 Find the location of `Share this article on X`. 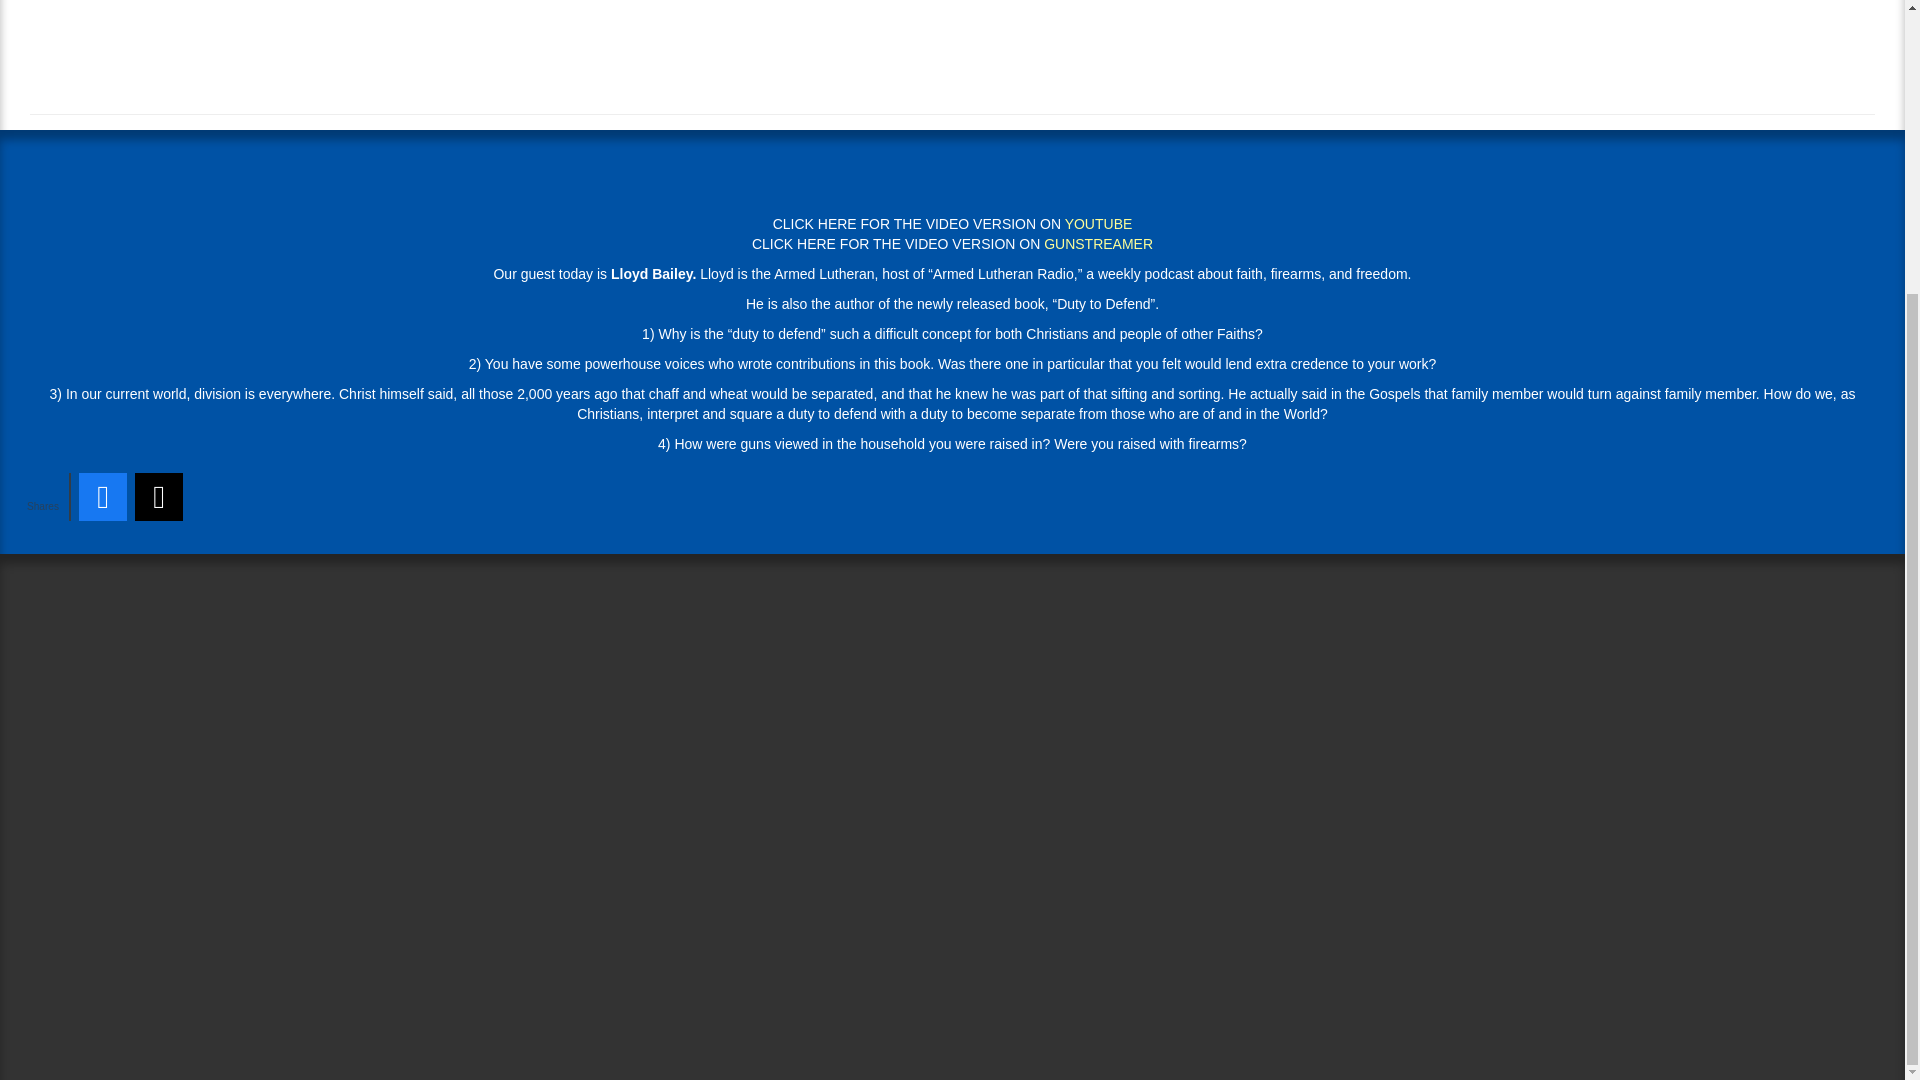

Share this article on X is located at coordinates (158, 496).